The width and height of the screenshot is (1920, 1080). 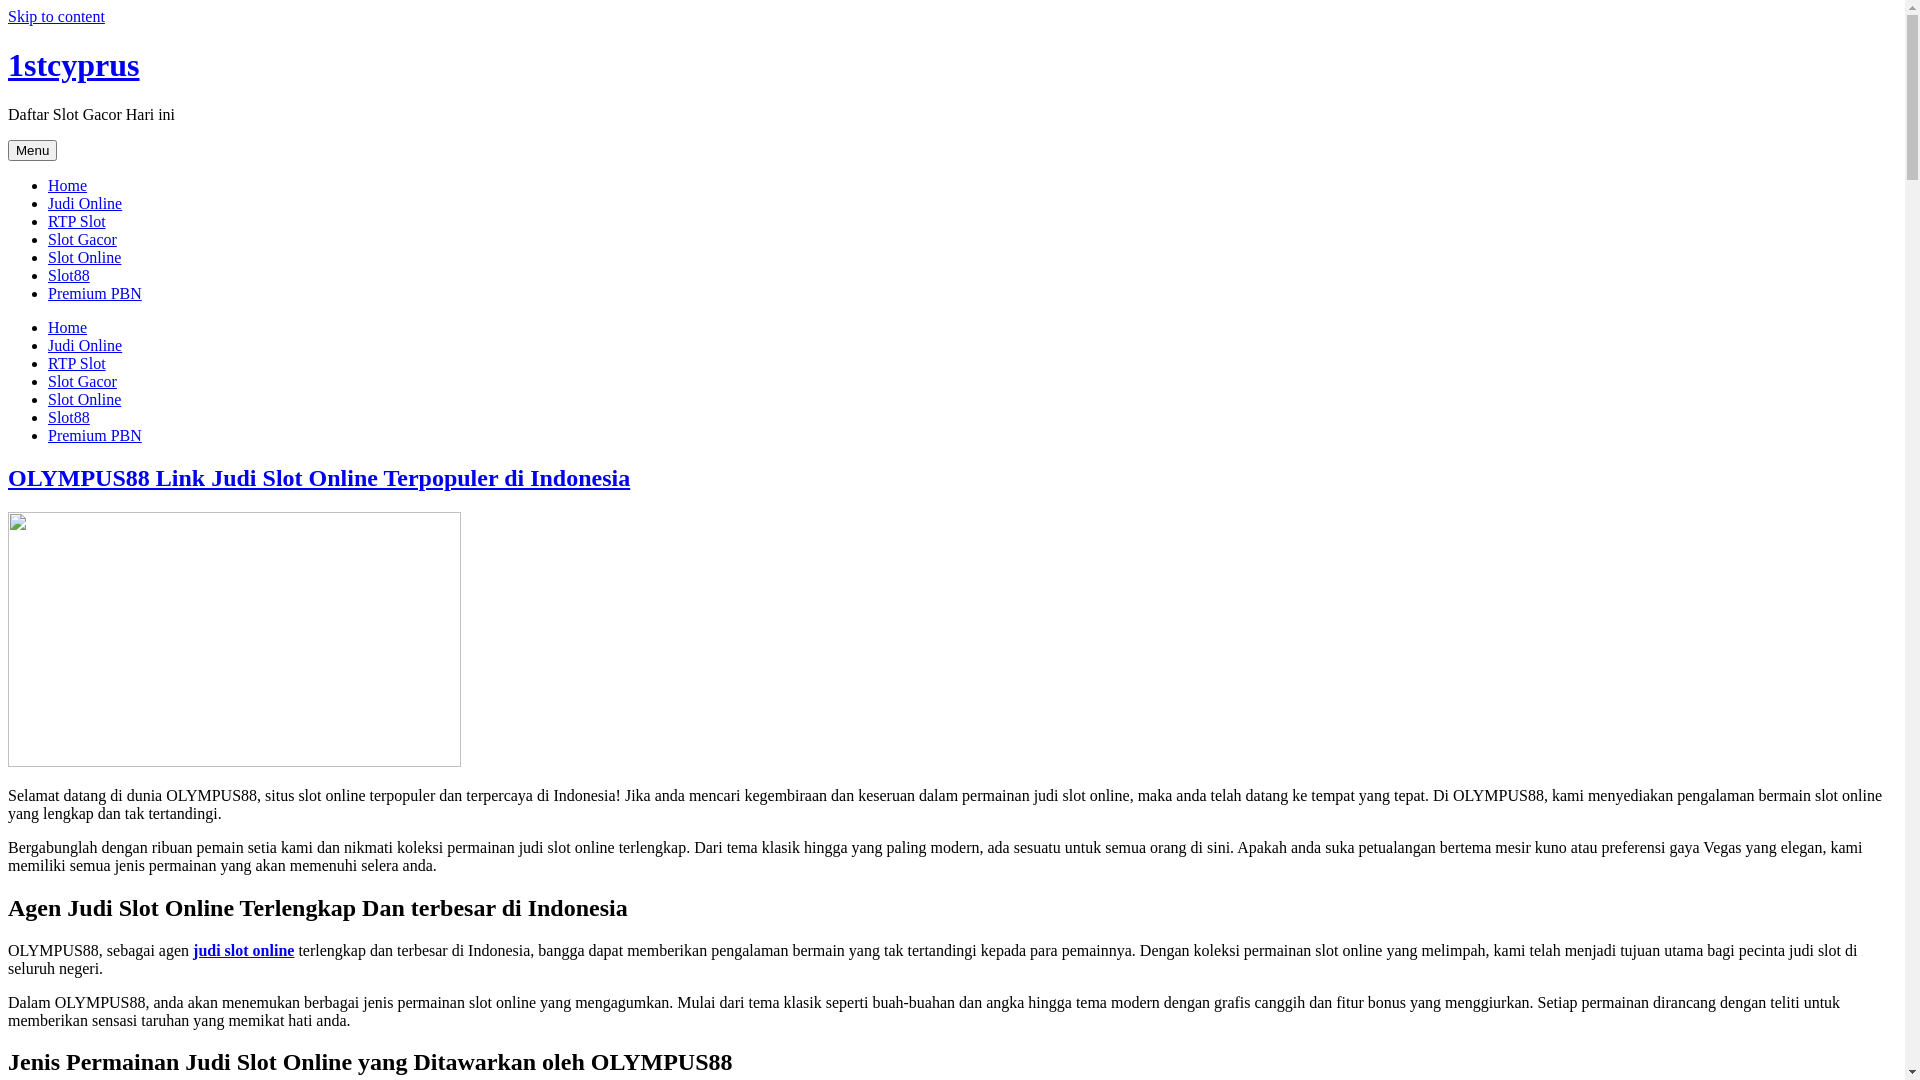 I want to click on RTP Slot, so click(x=77, y=364).